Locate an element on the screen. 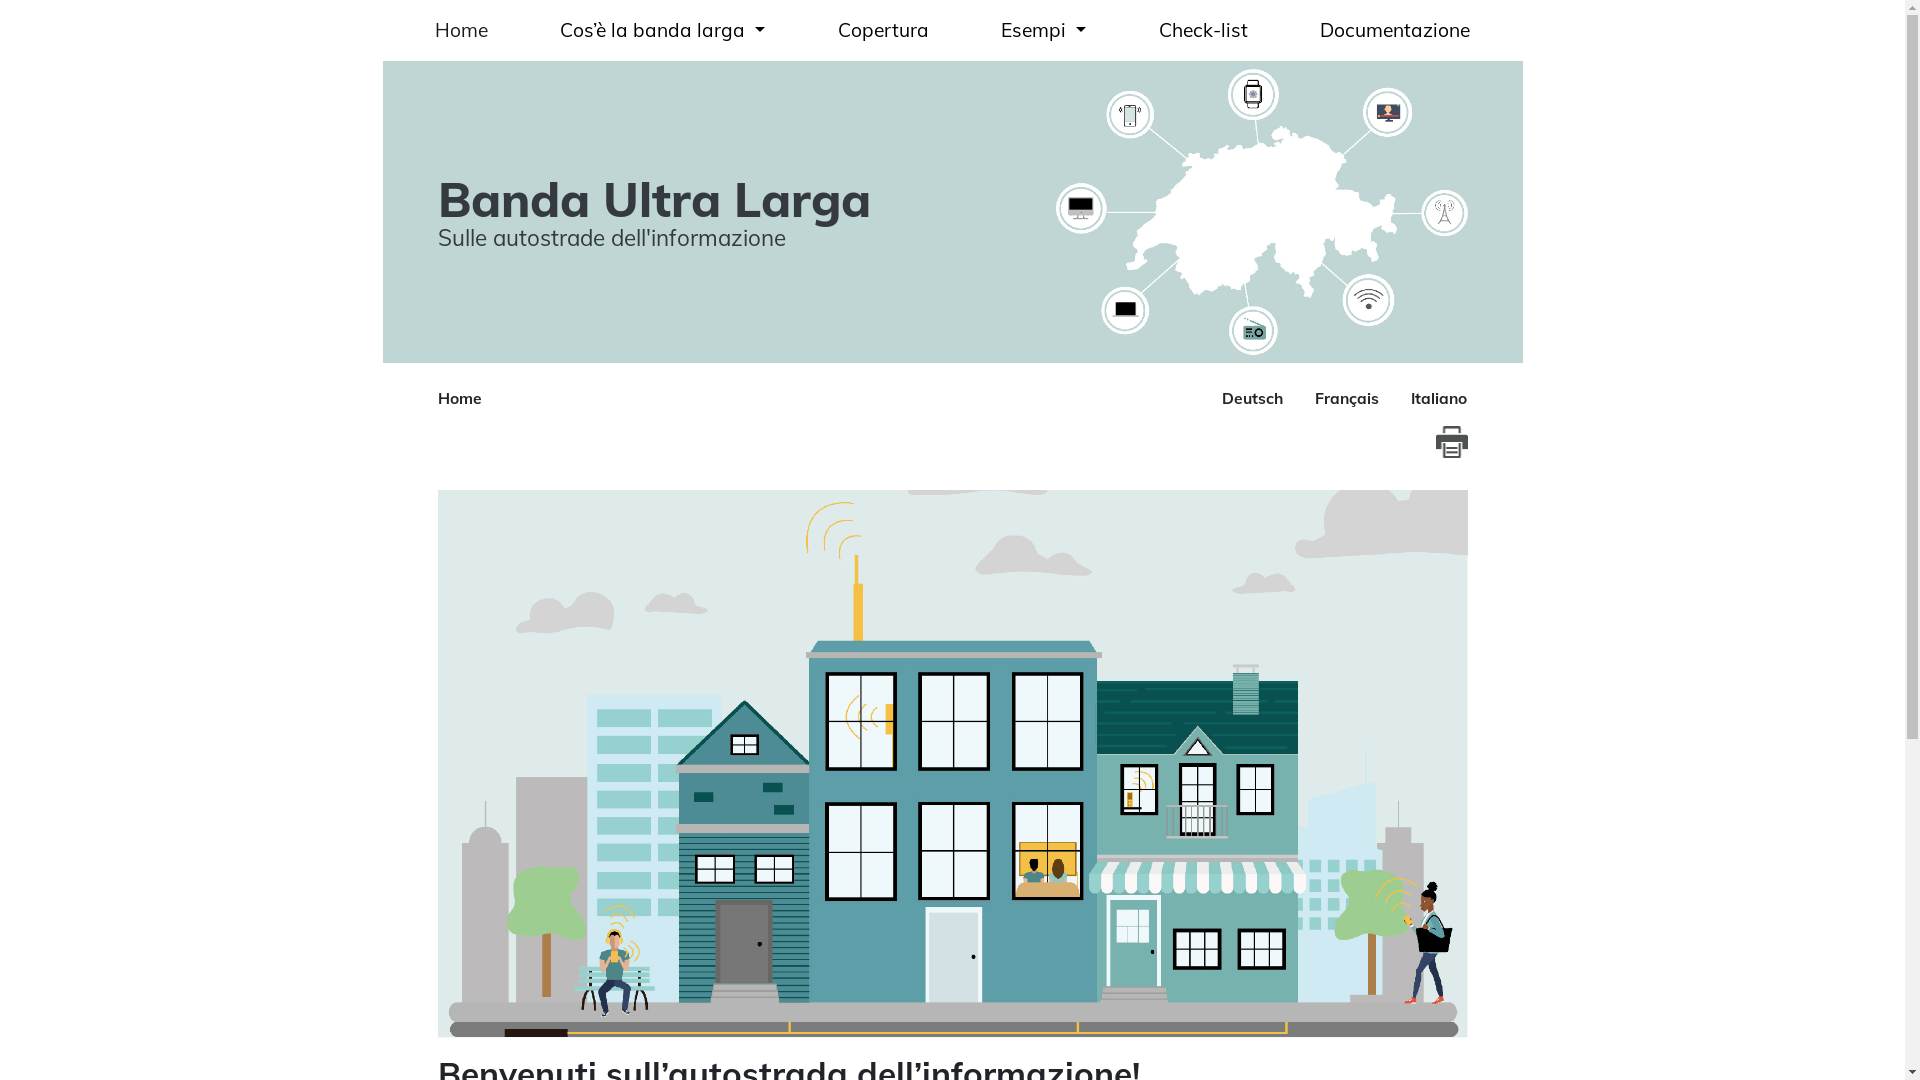  Documentazione is located at coordinates (1396, 30).